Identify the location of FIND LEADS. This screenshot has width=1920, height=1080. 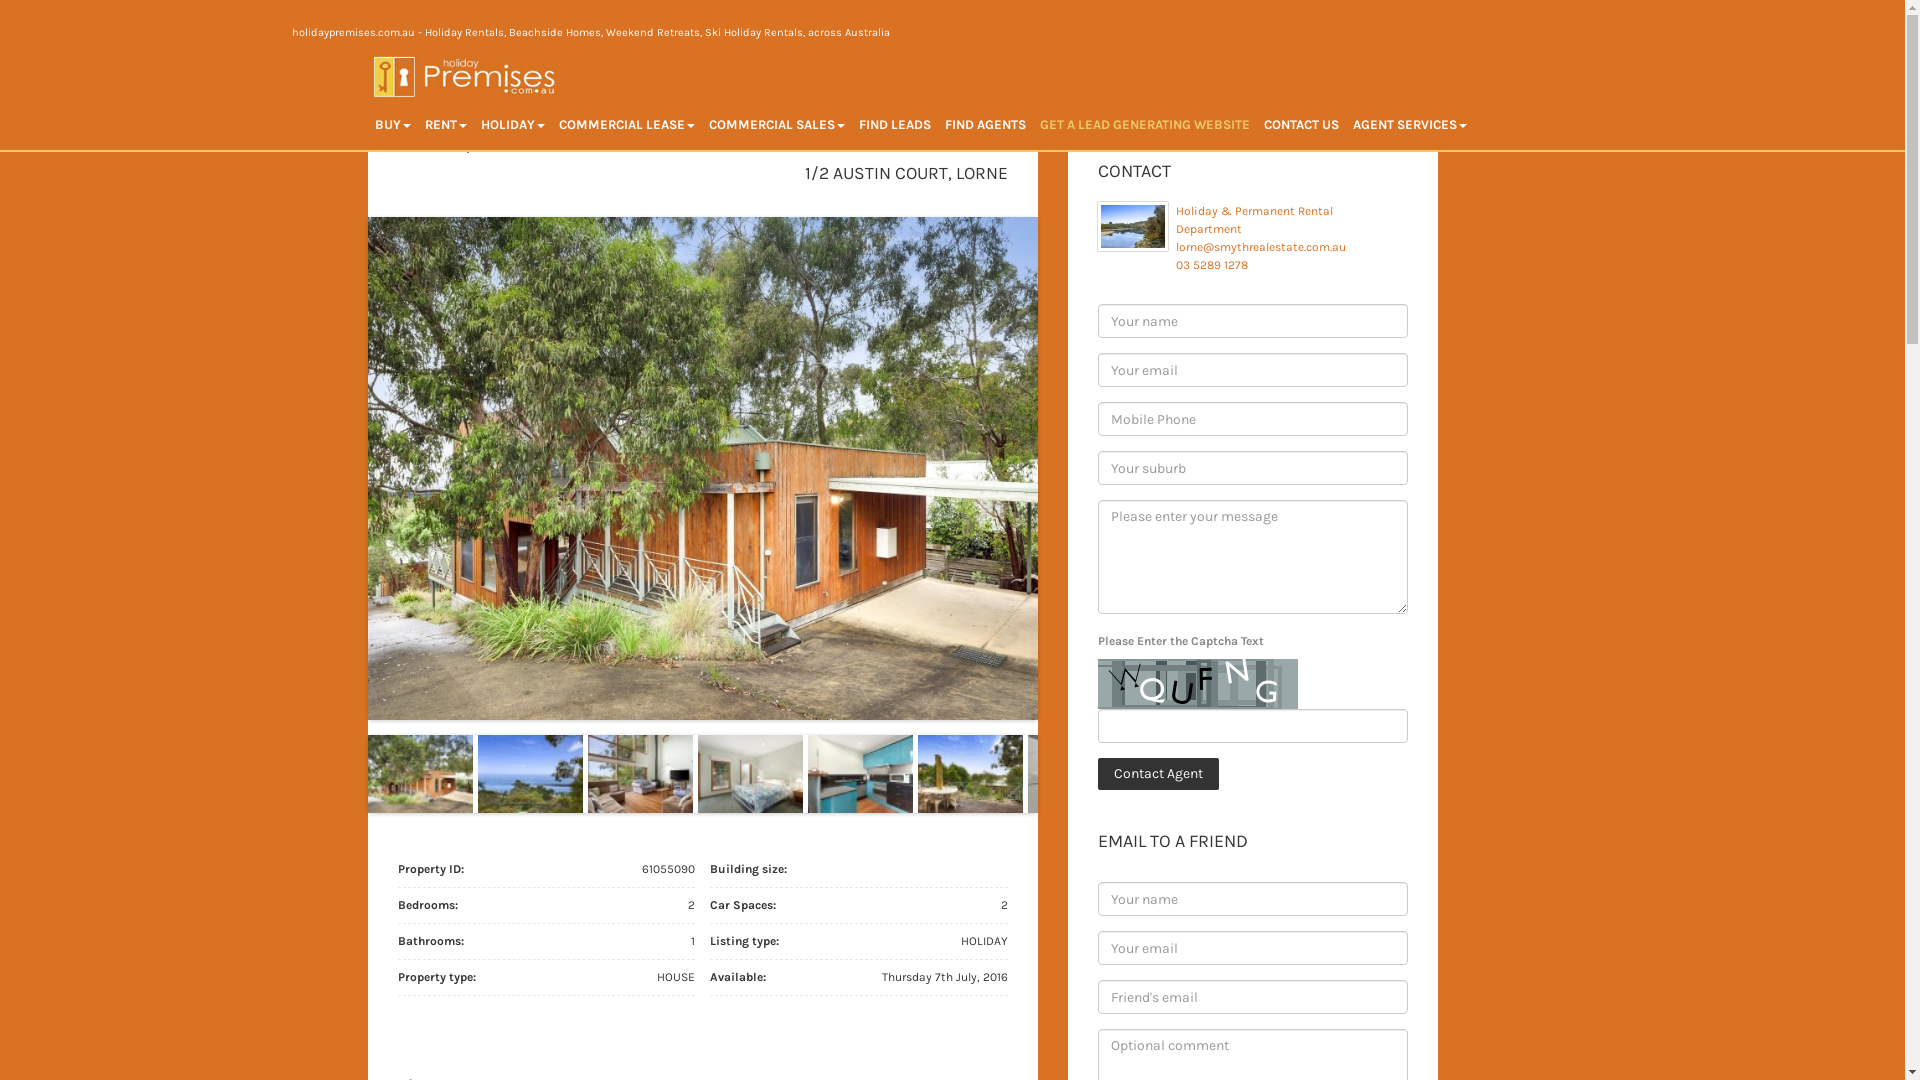
(895, 124).